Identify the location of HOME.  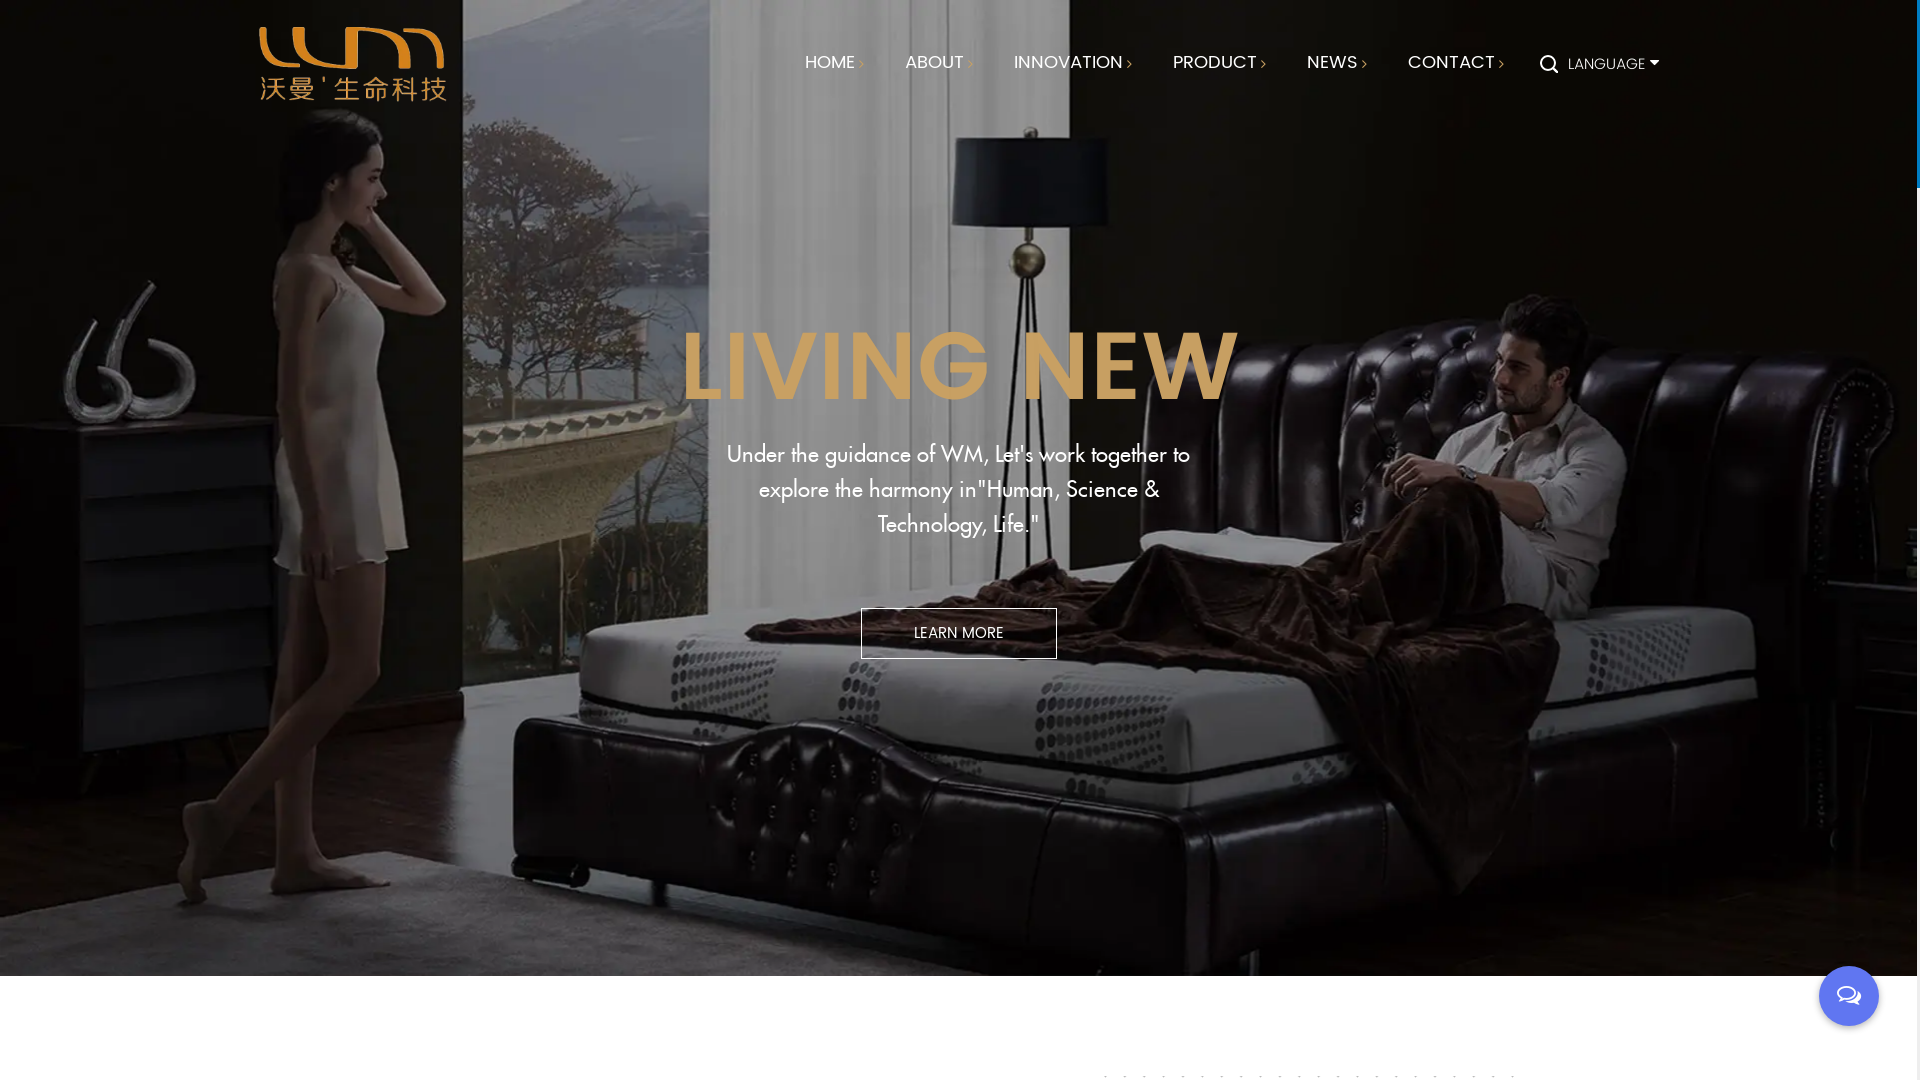
(830, 64).